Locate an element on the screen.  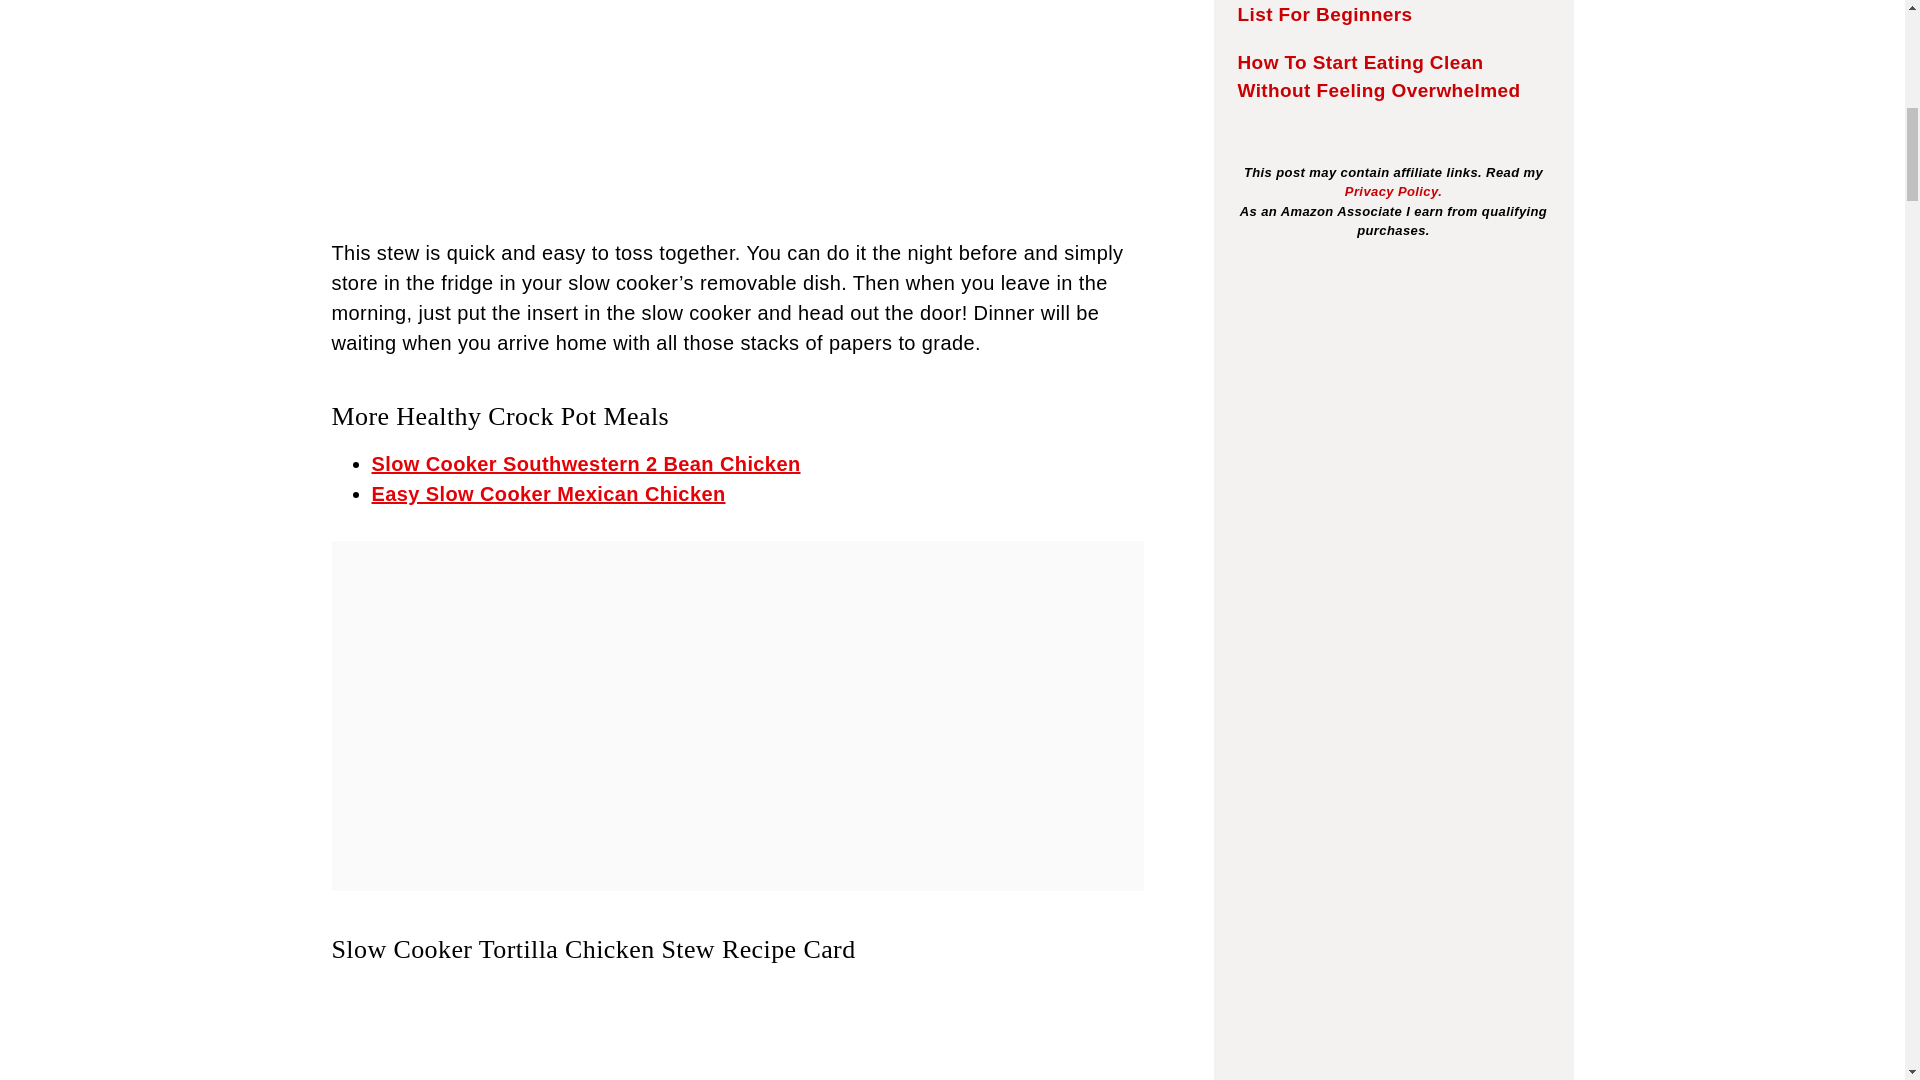
Clean Eating Recipes is located at coordinates (586, 464).